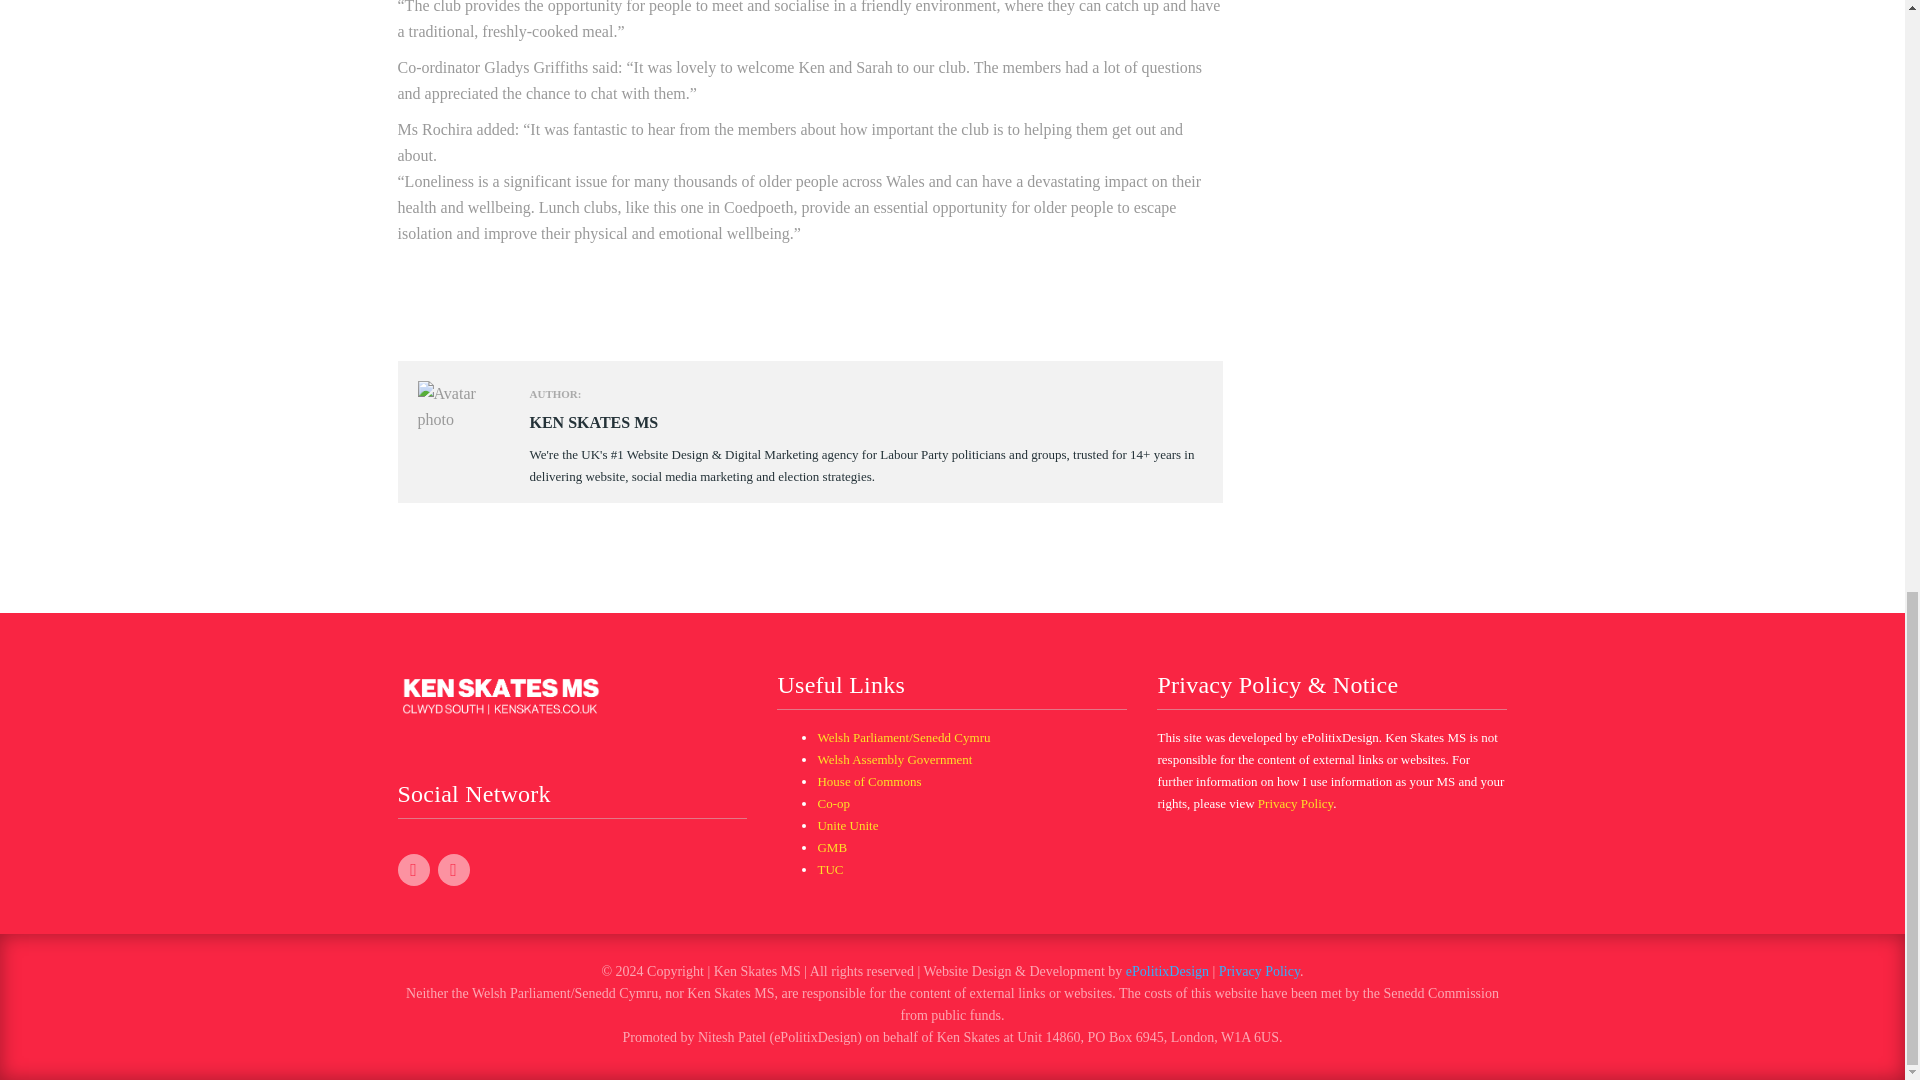 This screenshot has height=1080, width=1920. Describe the element at coordinates (1259, 971) in the screenshot. I see `Privacy Policy` at that location.